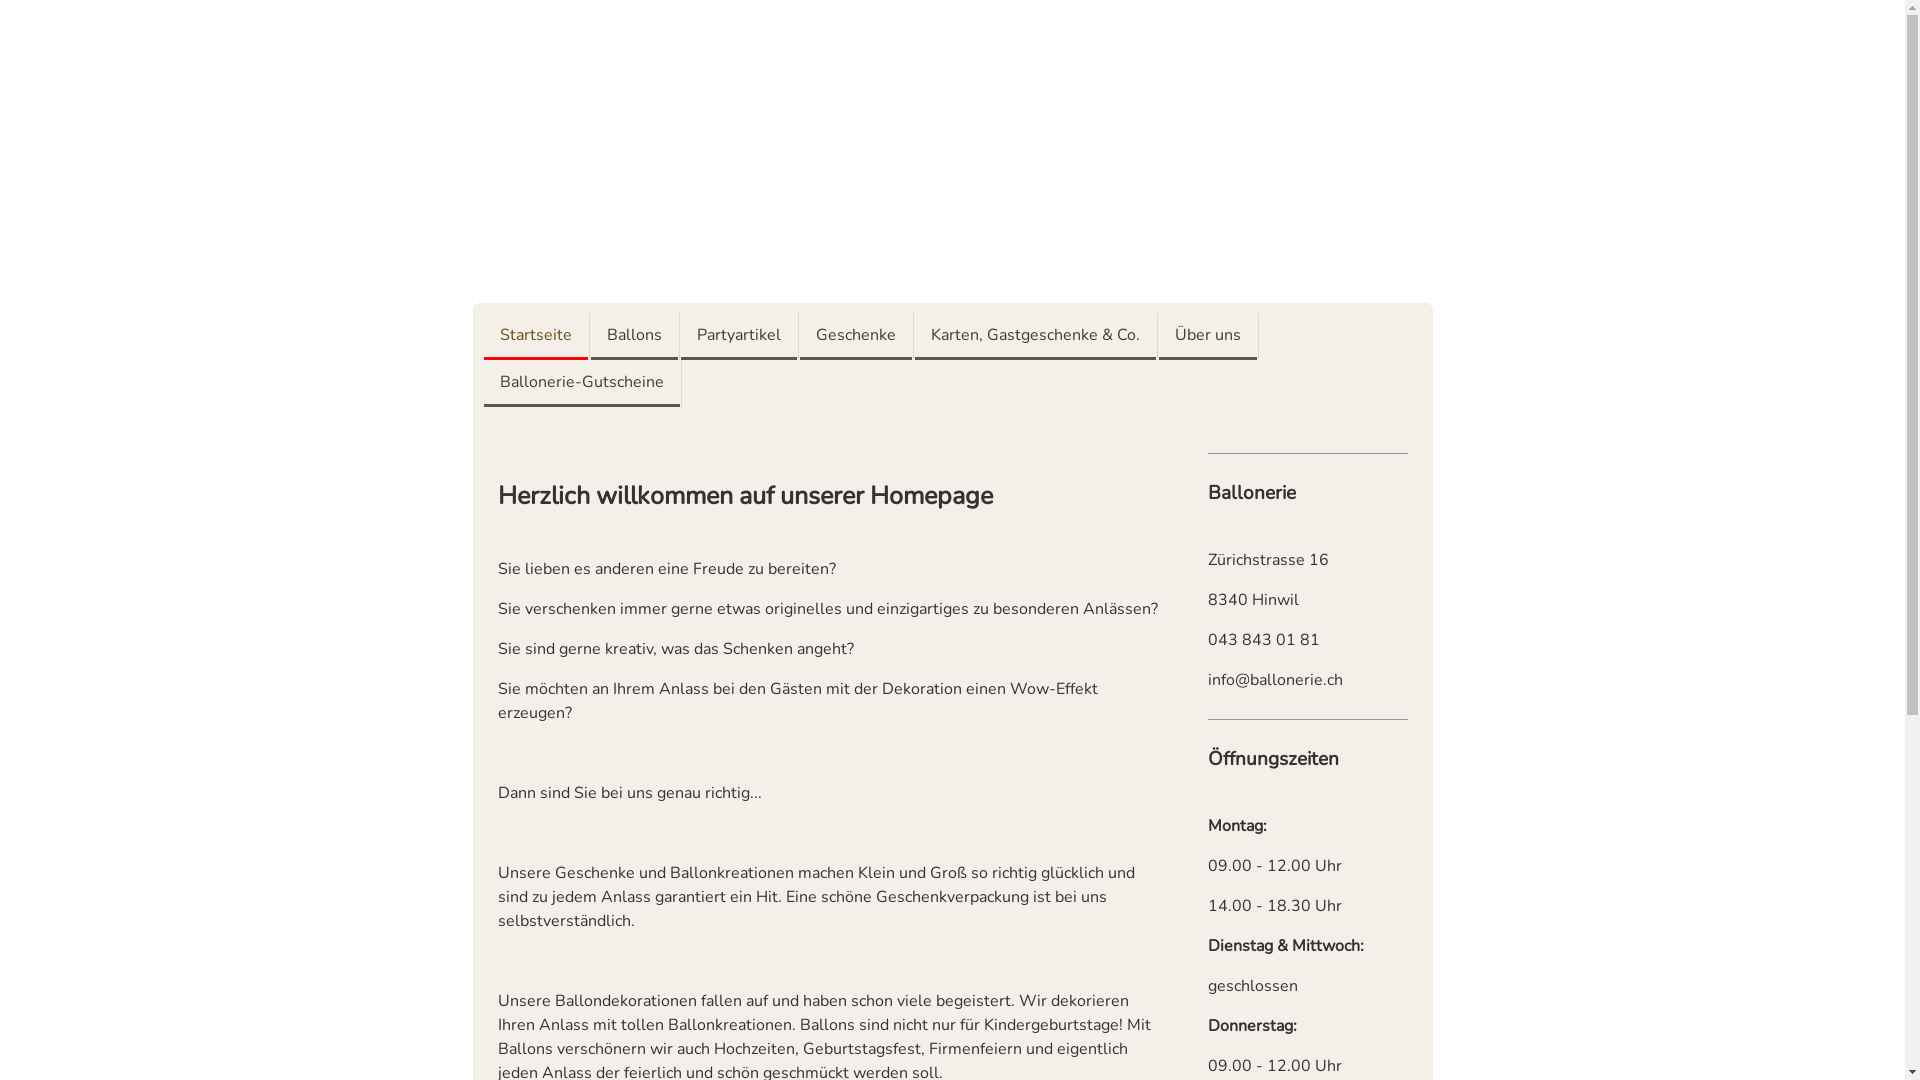  Describe the element at coordinates (582, 384) in the screenshot. I see `Ballonerie-Gutscheine` at that location.